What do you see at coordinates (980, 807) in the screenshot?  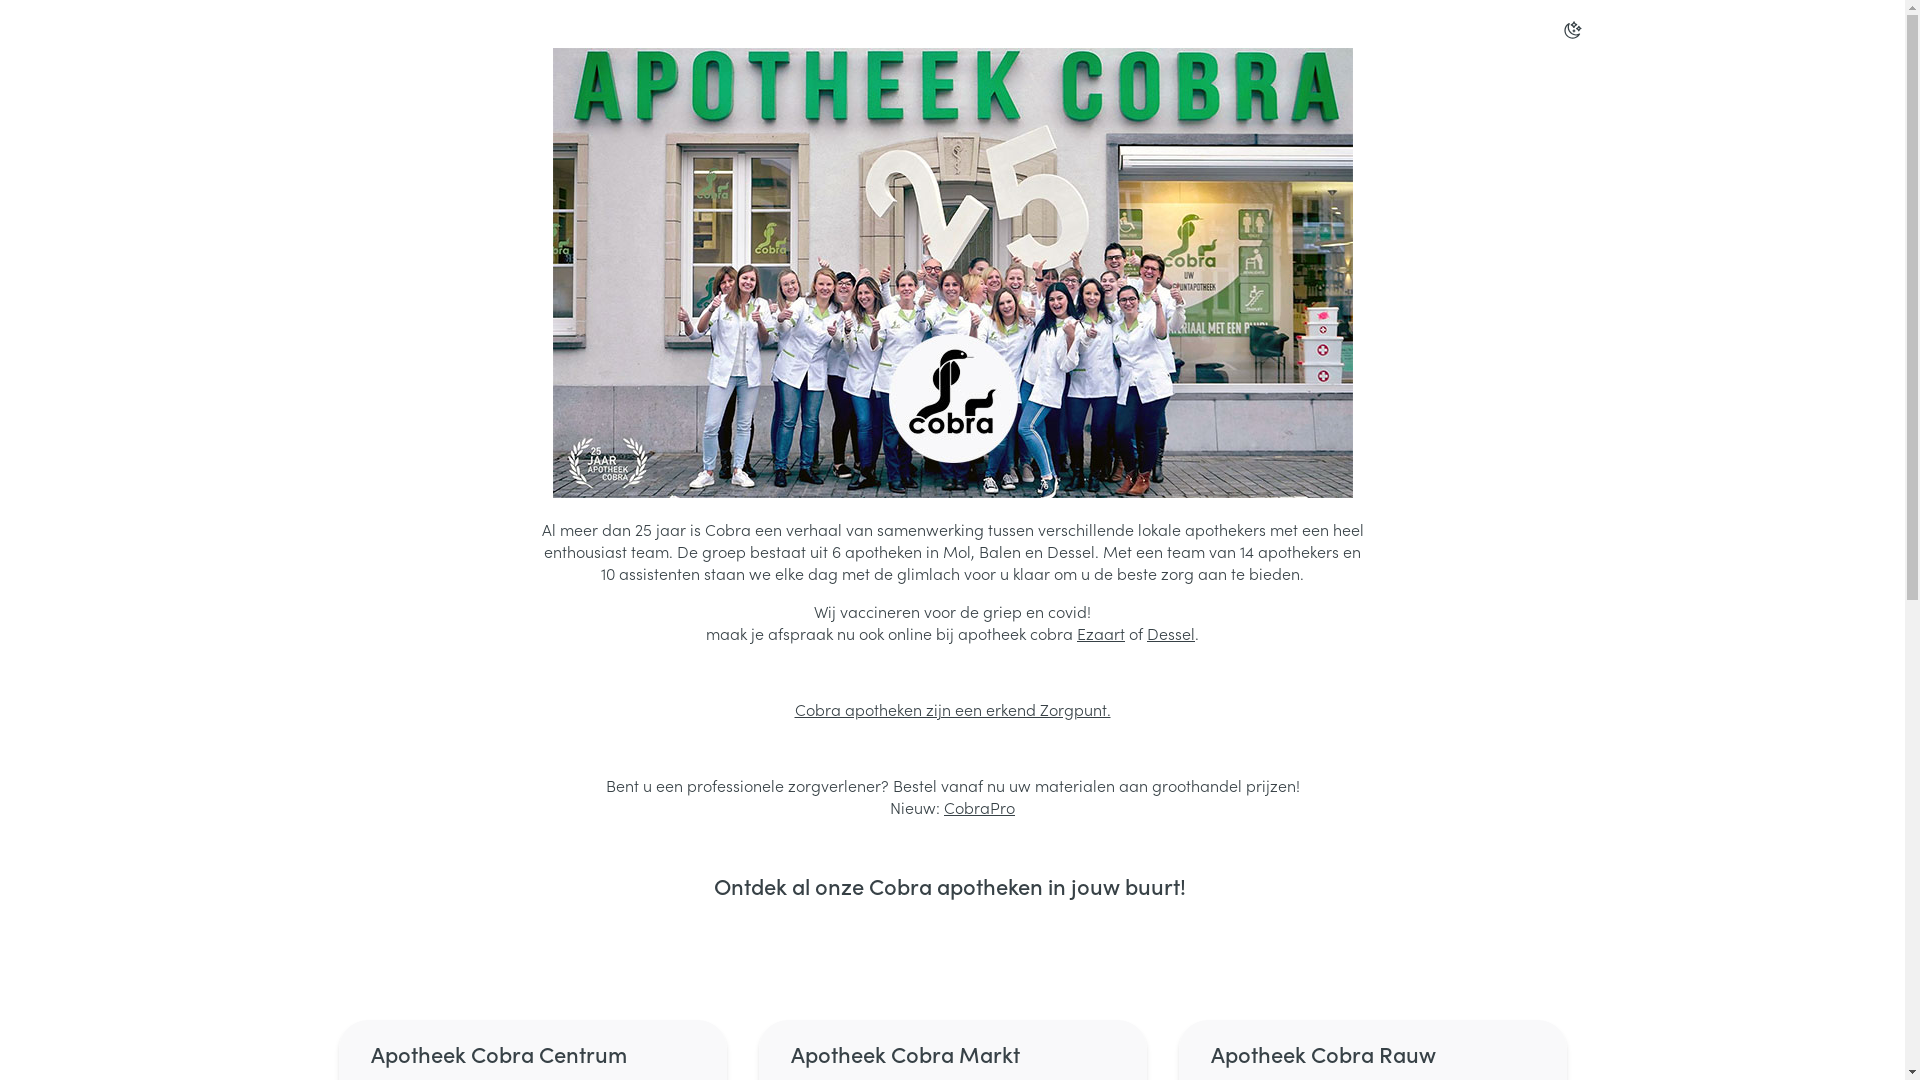 I see `CobraPro` at bounding box center [980, 807].